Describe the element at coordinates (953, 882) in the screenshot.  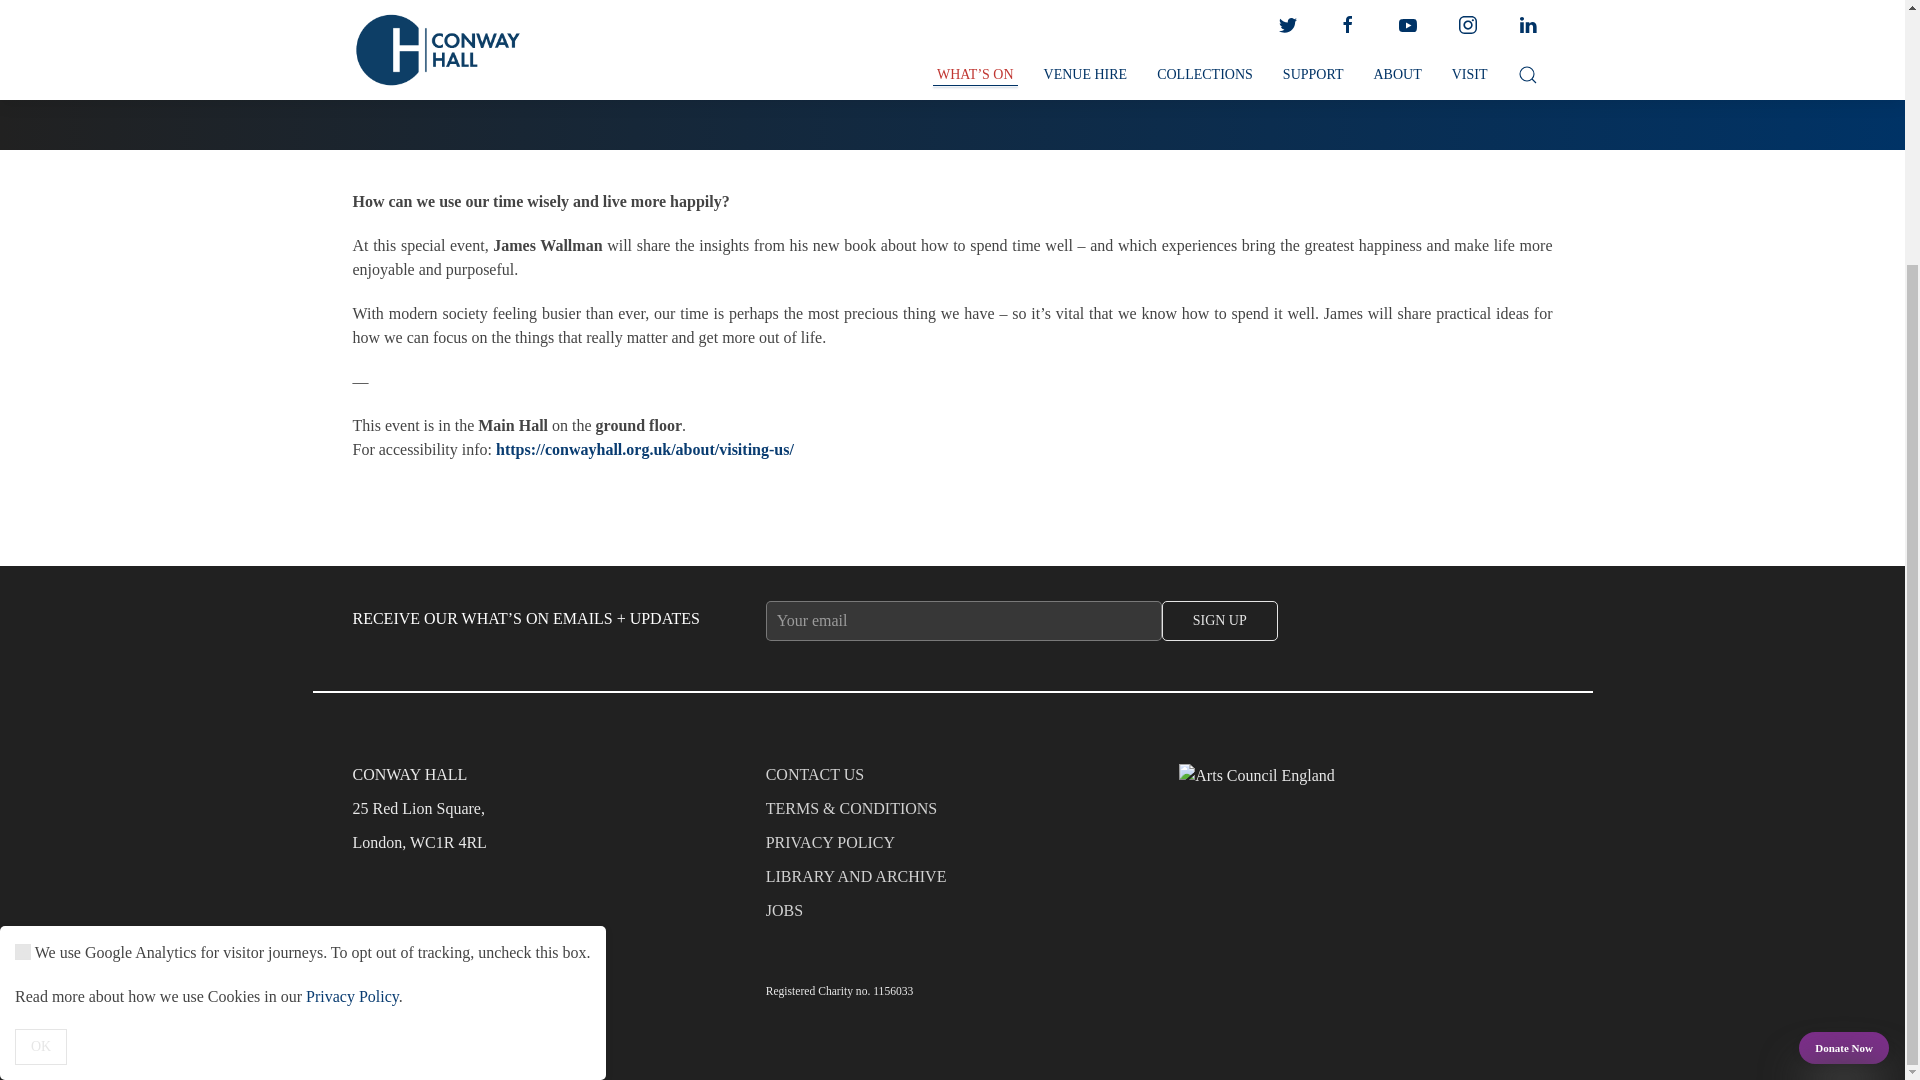
I see `LIBRARY AND ARCHIVE` at that location.